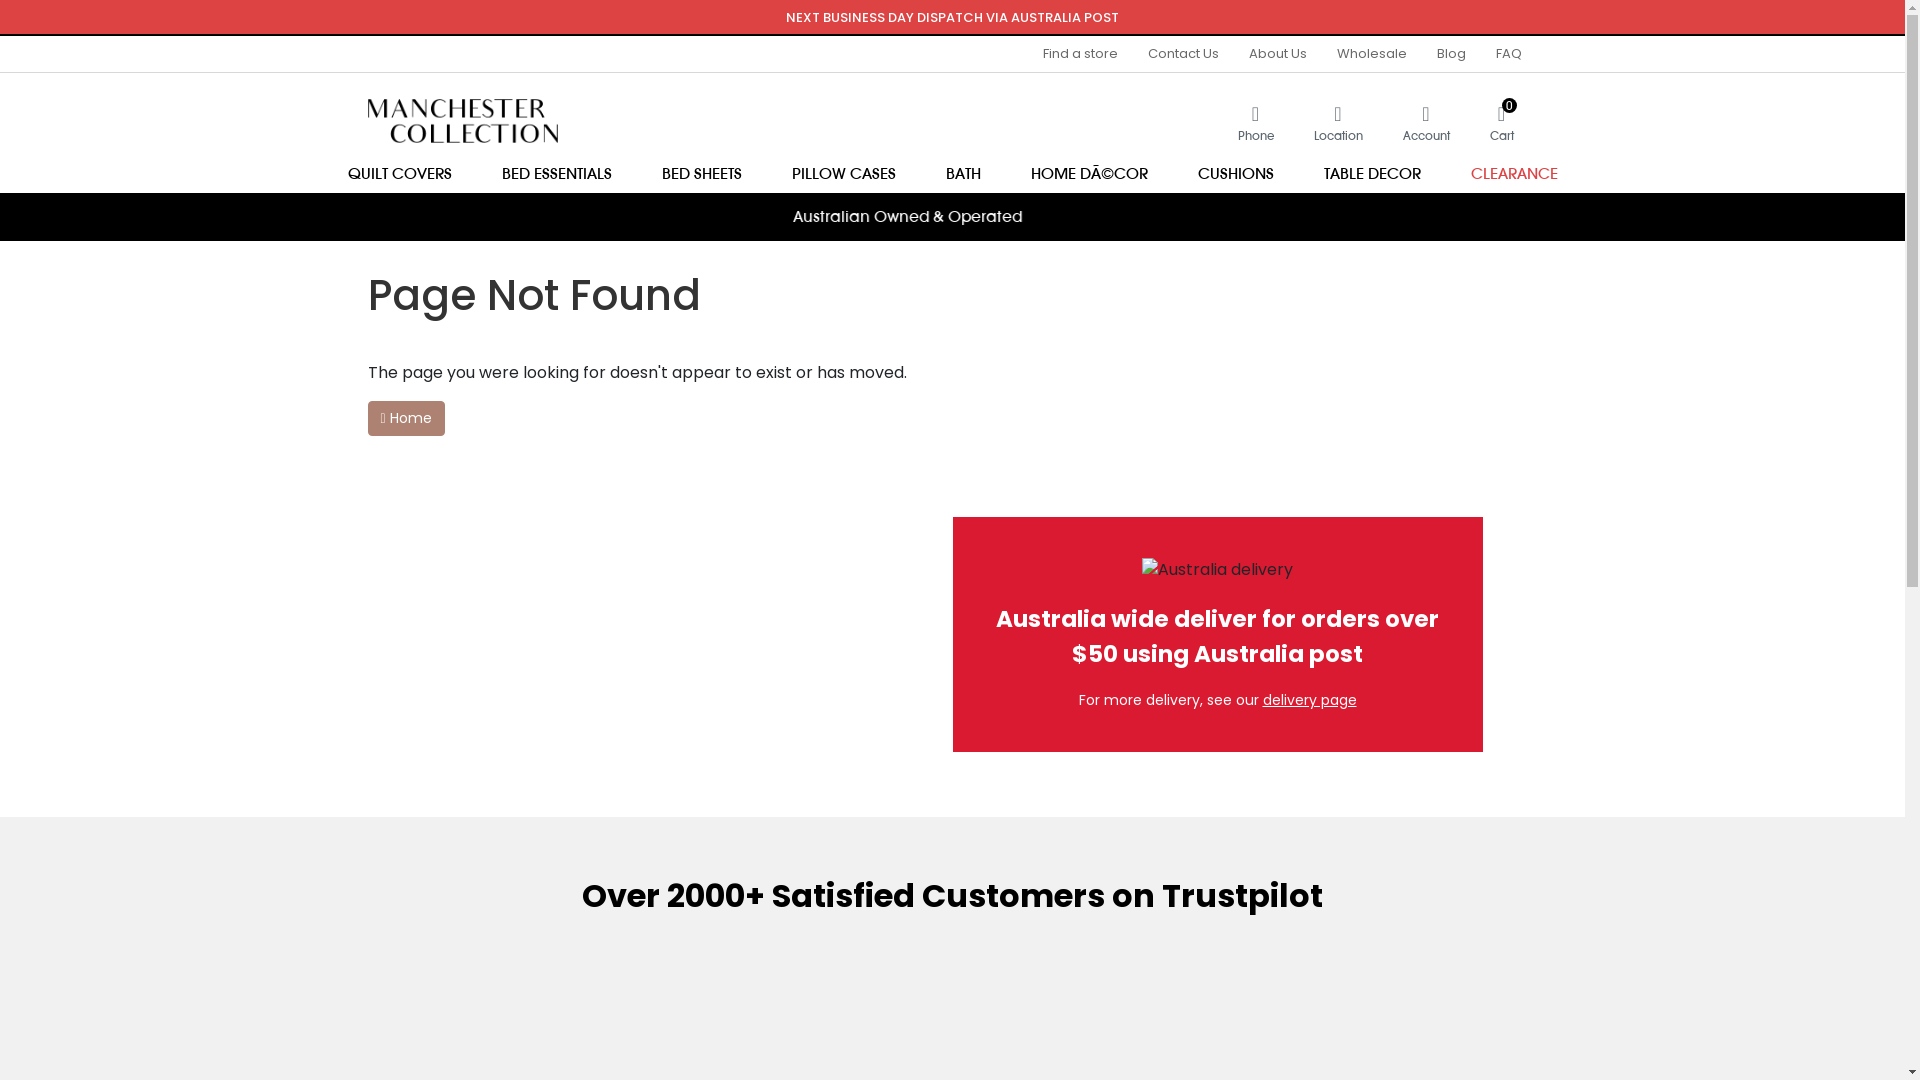  I want to click on FAQ, so click(1500, 54).